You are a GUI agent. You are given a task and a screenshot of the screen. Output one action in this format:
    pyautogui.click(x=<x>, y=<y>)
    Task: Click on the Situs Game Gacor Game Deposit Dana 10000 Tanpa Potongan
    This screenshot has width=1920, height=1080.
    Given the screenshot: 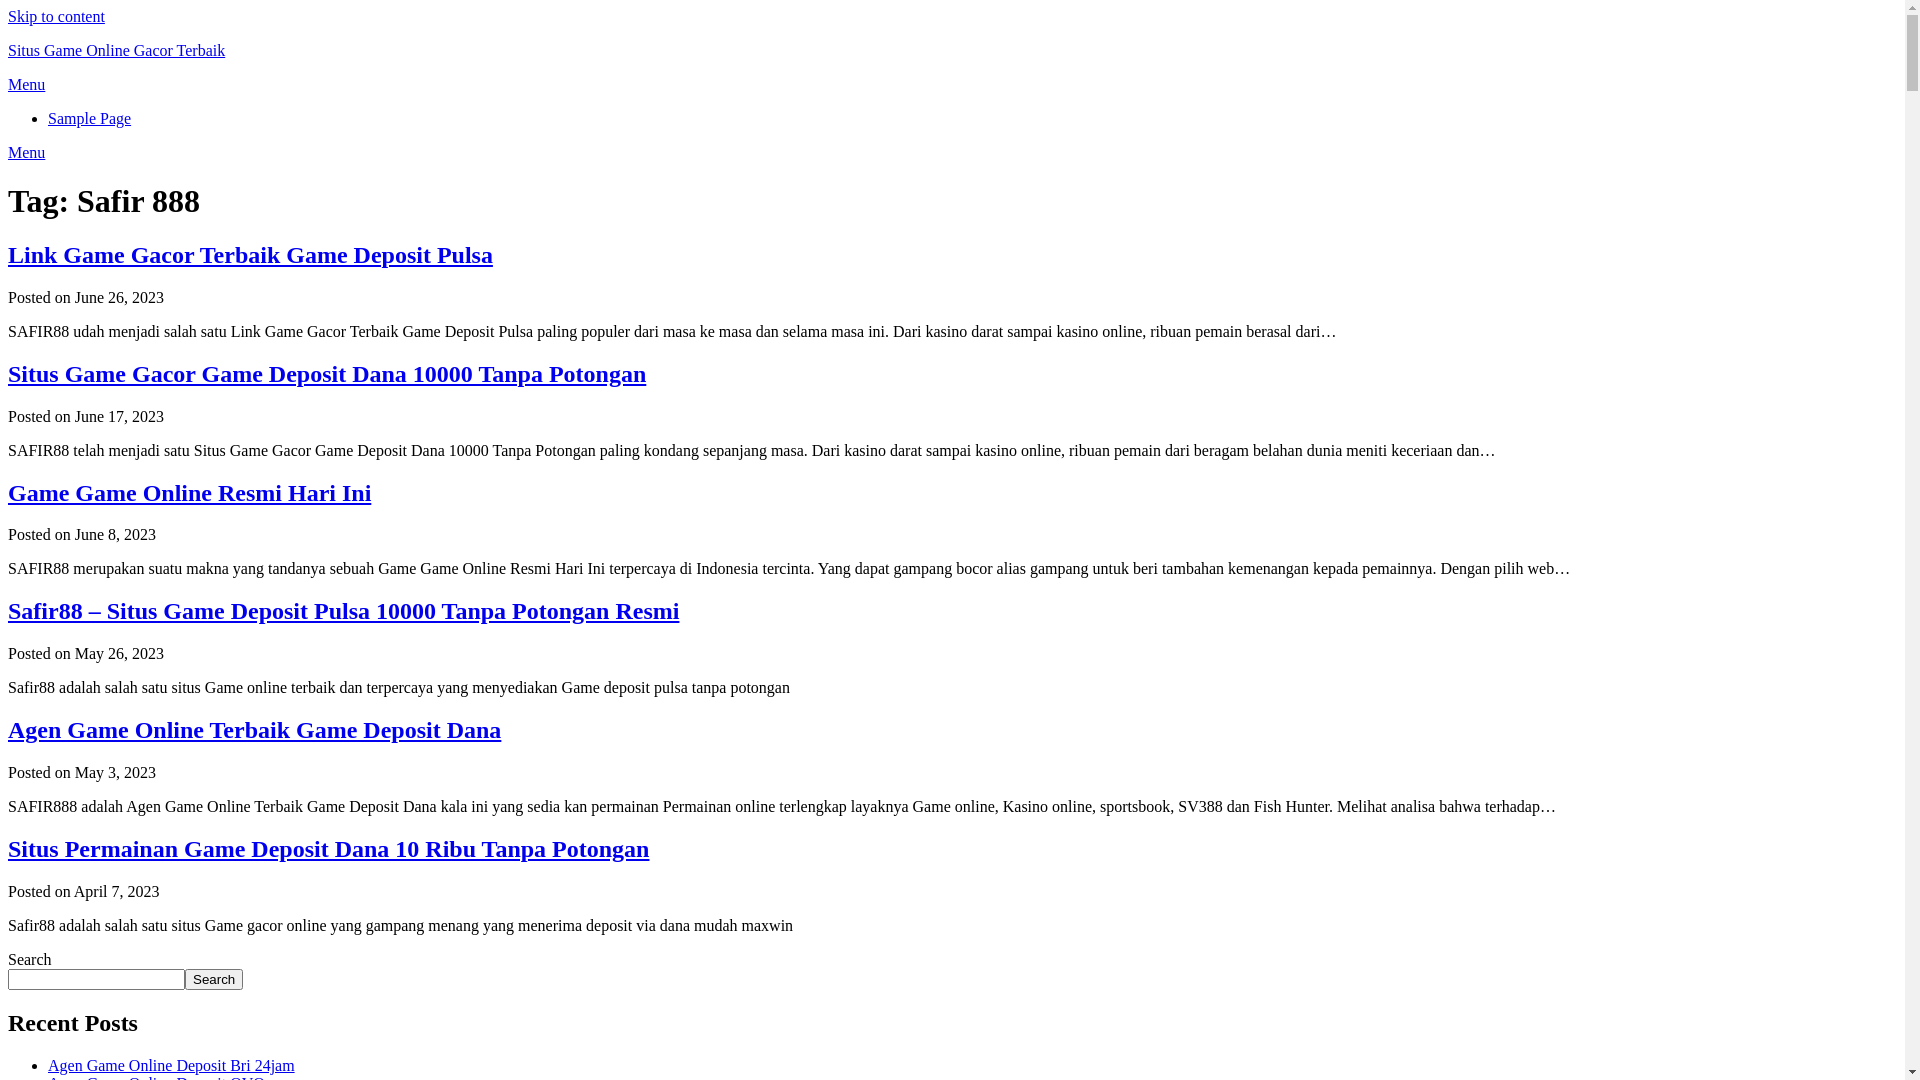 What is the action you would take?
    pyautogui.click(x=327, y=374)
    